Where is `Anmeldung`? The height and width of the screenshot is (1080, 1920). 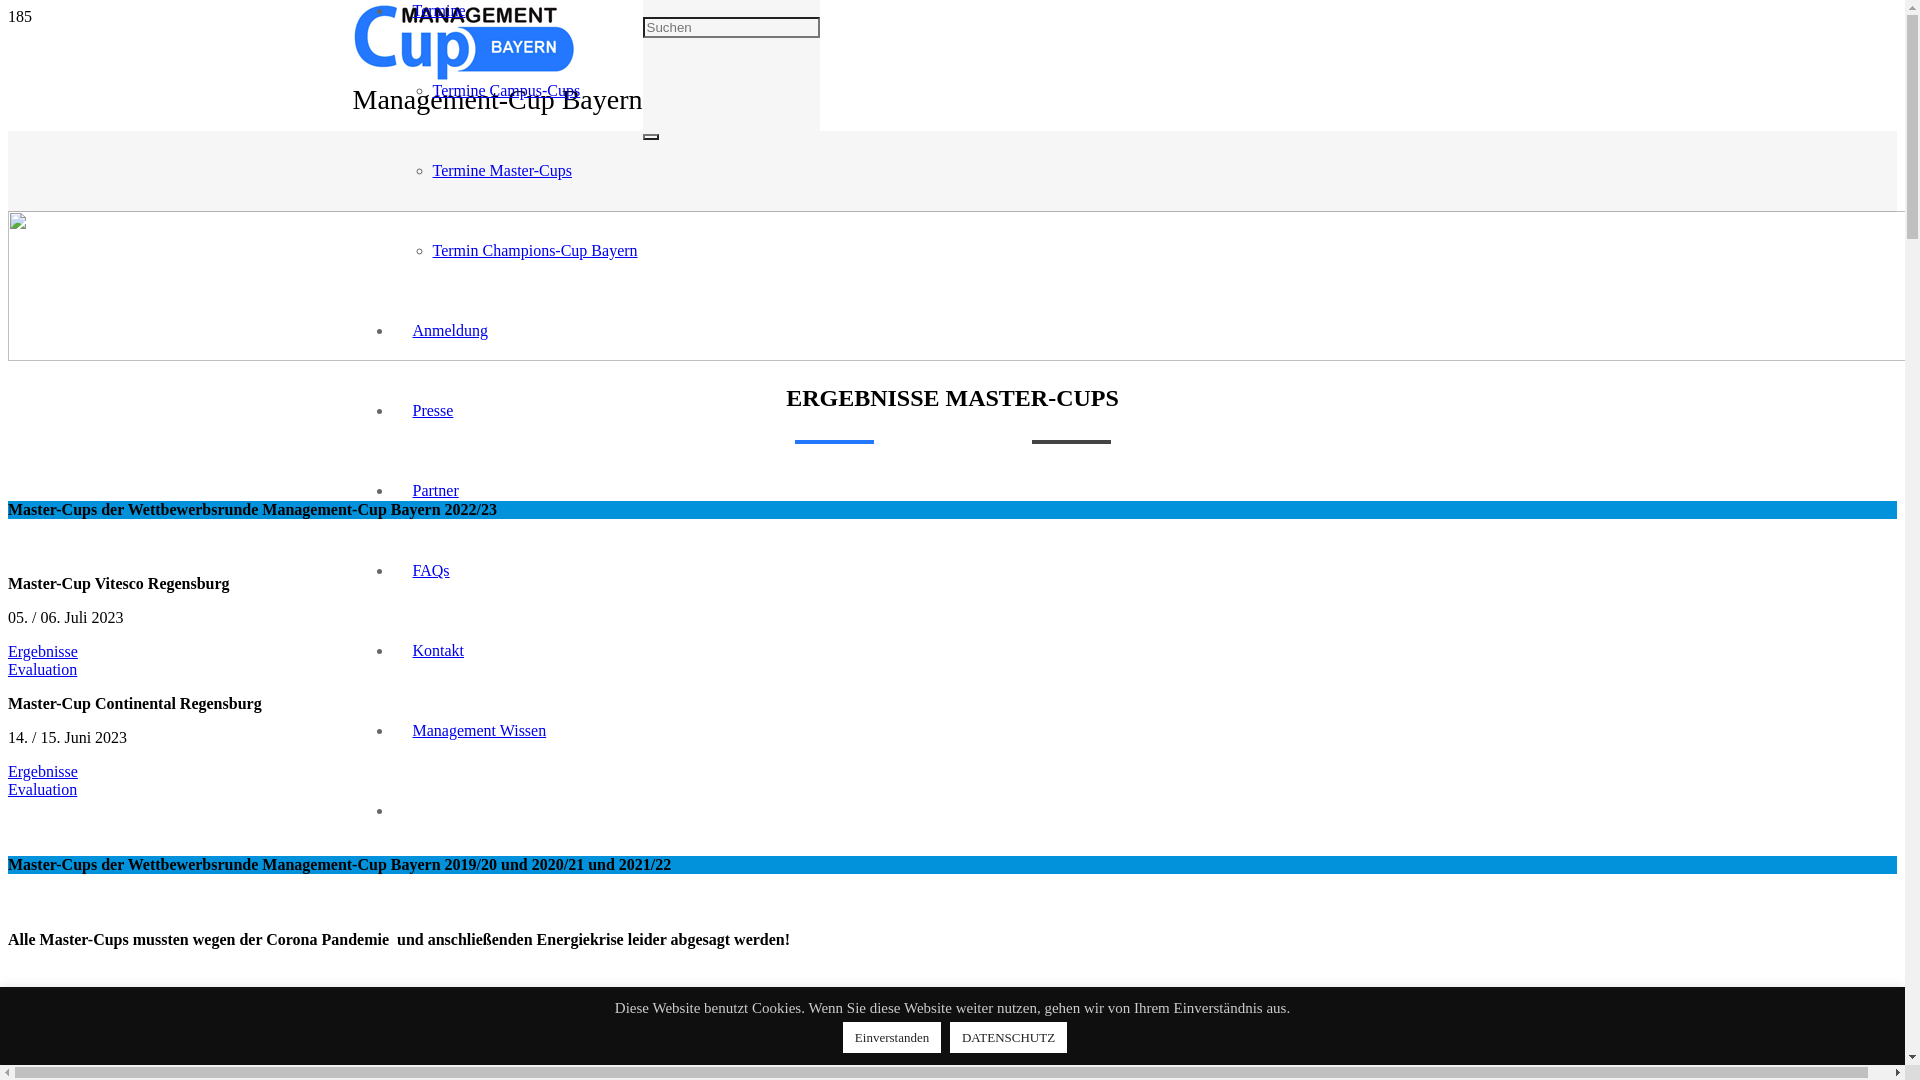
Anmeldung is located at coordinates (450, 330).